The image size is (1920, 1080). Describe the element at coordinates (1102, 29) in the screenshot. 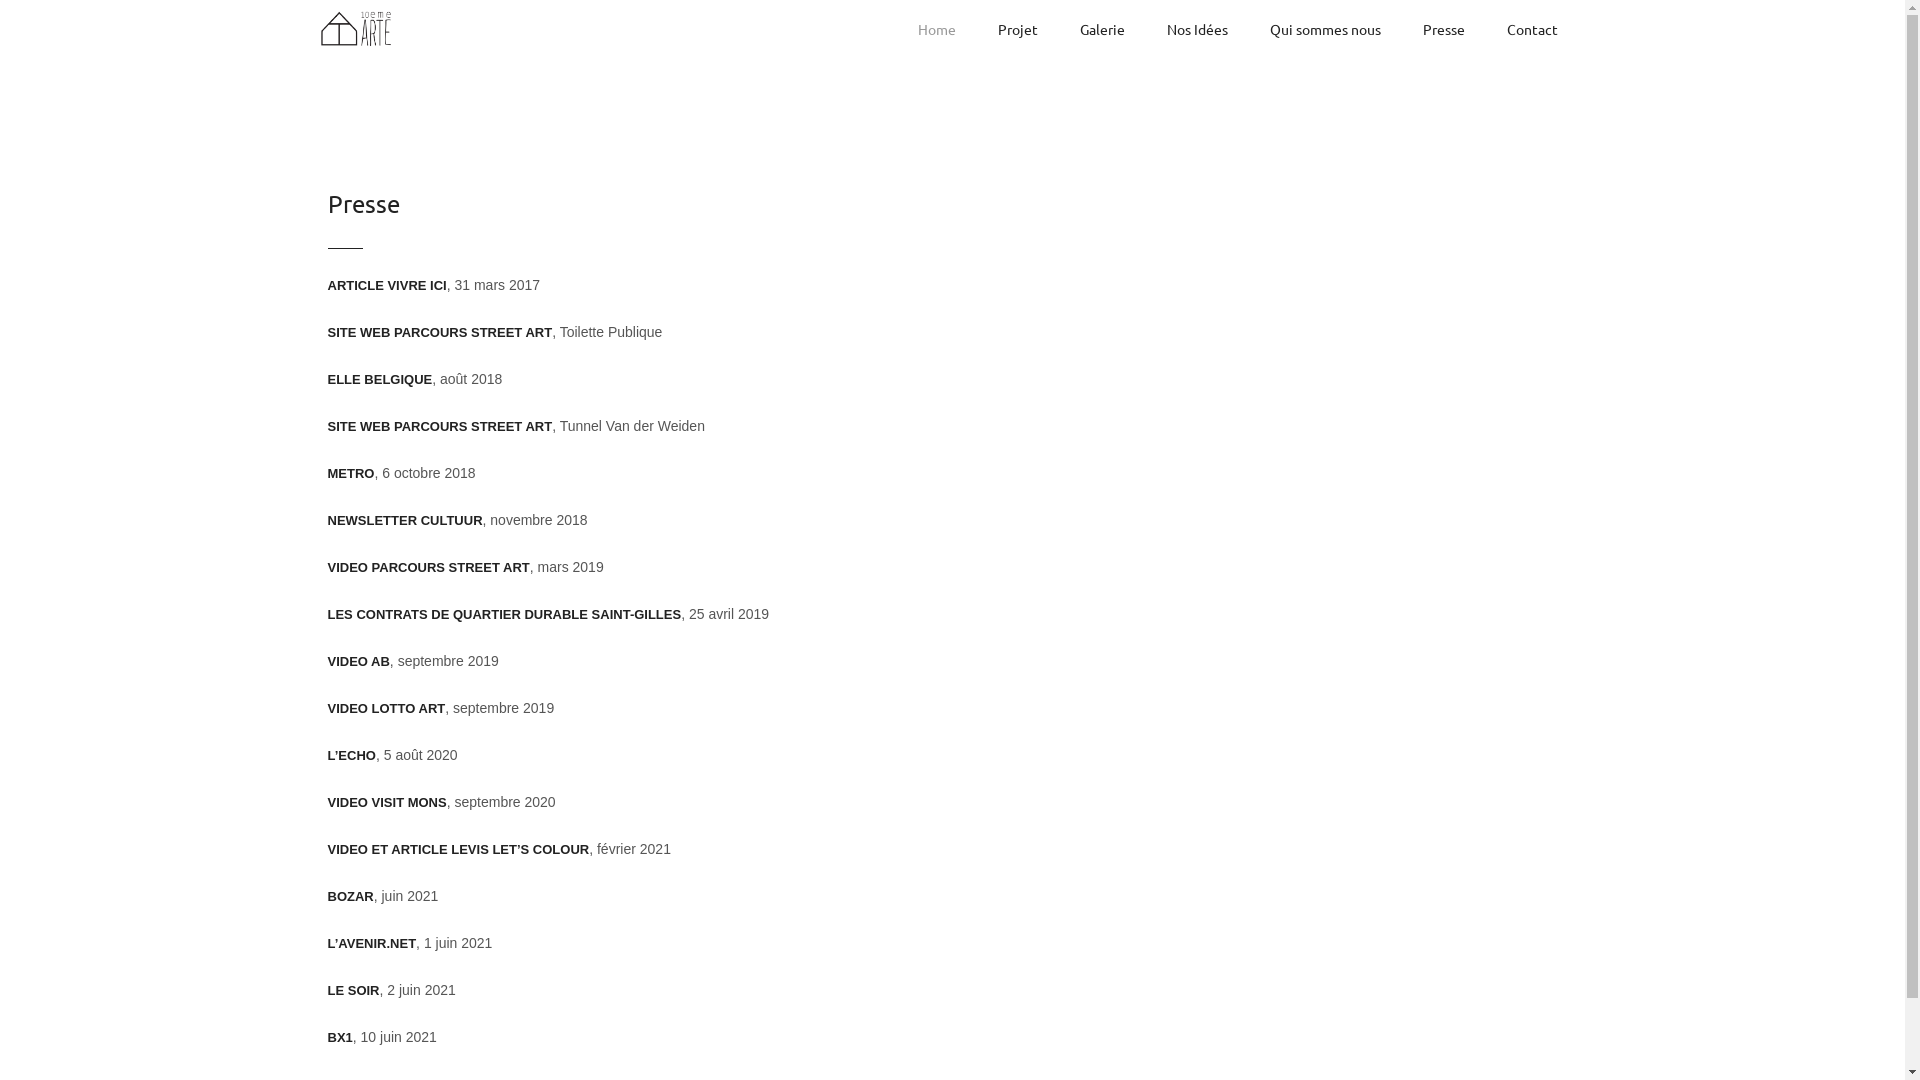

I see `Galerie` at that location.